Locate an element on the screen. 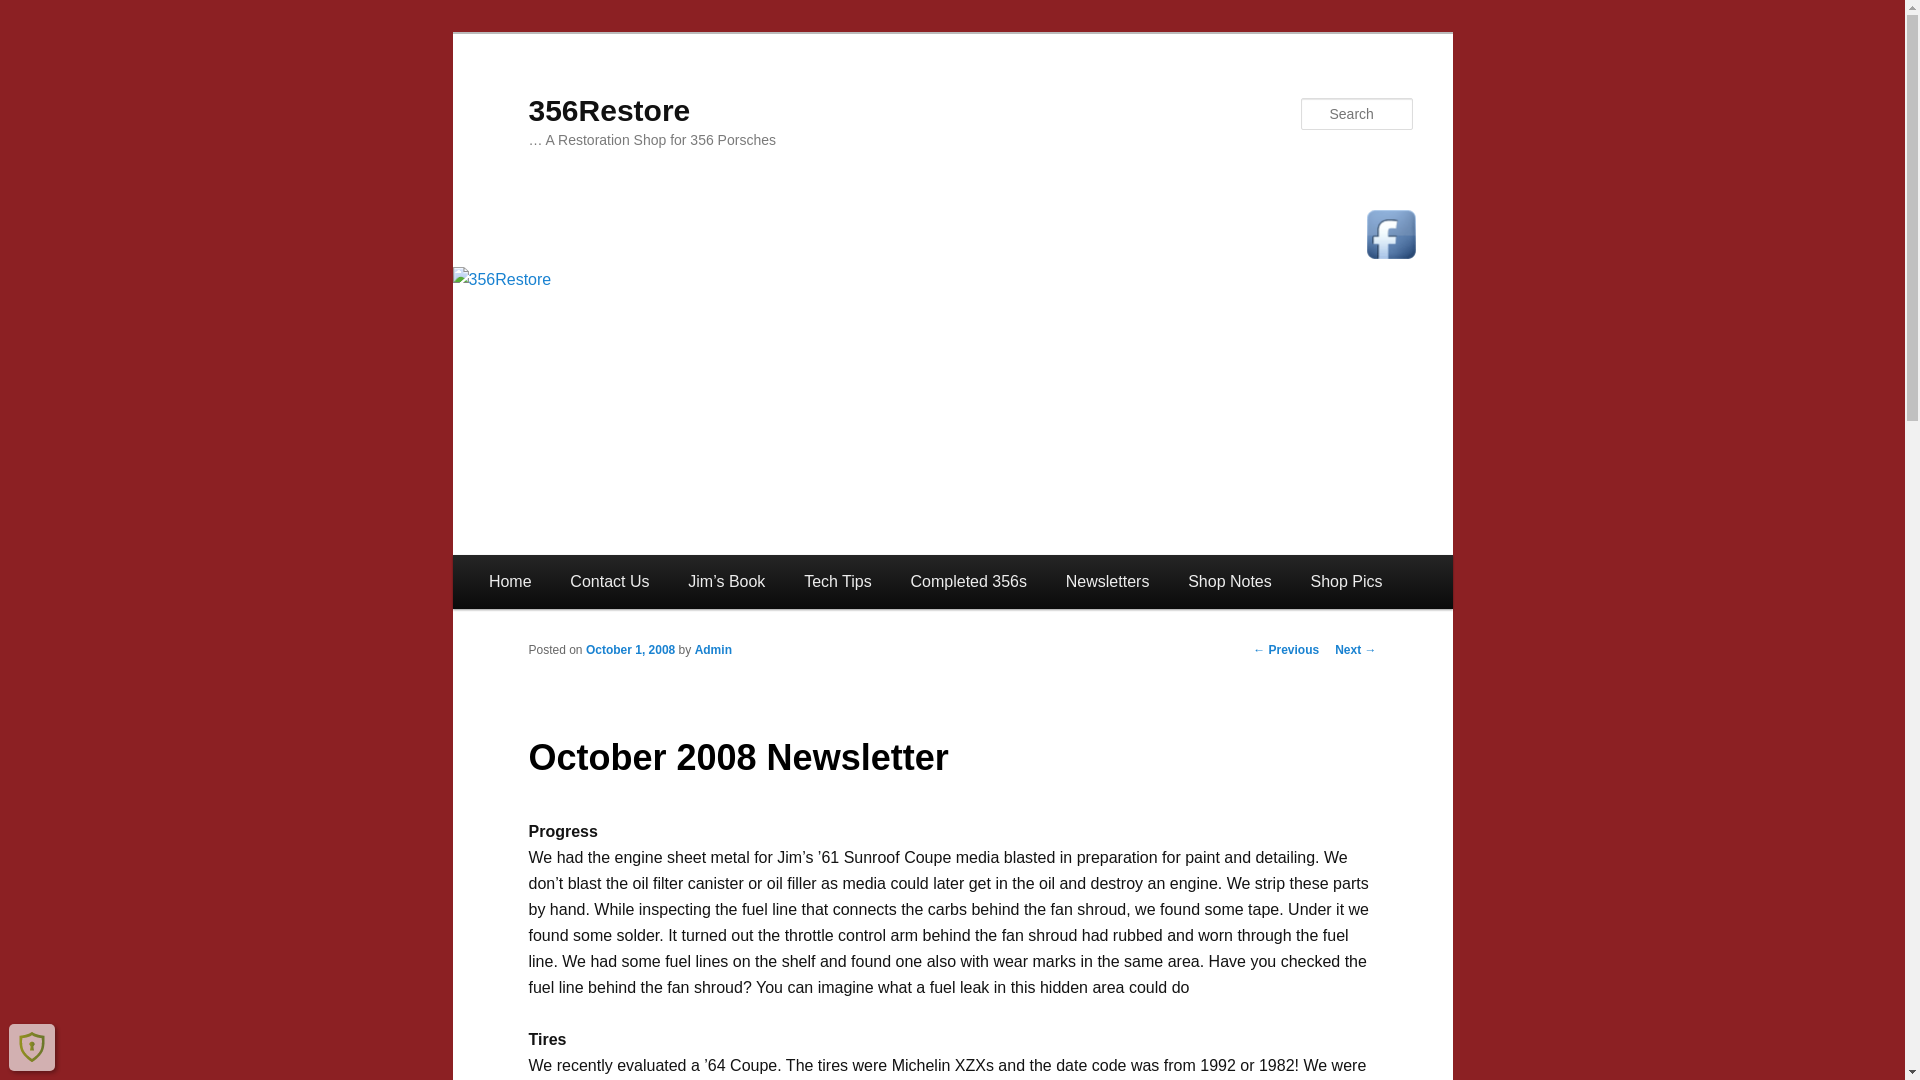 Image resolution: width=1920 pixels, height=1080 pixels. 356Restore is located at coordinates (608, 110).